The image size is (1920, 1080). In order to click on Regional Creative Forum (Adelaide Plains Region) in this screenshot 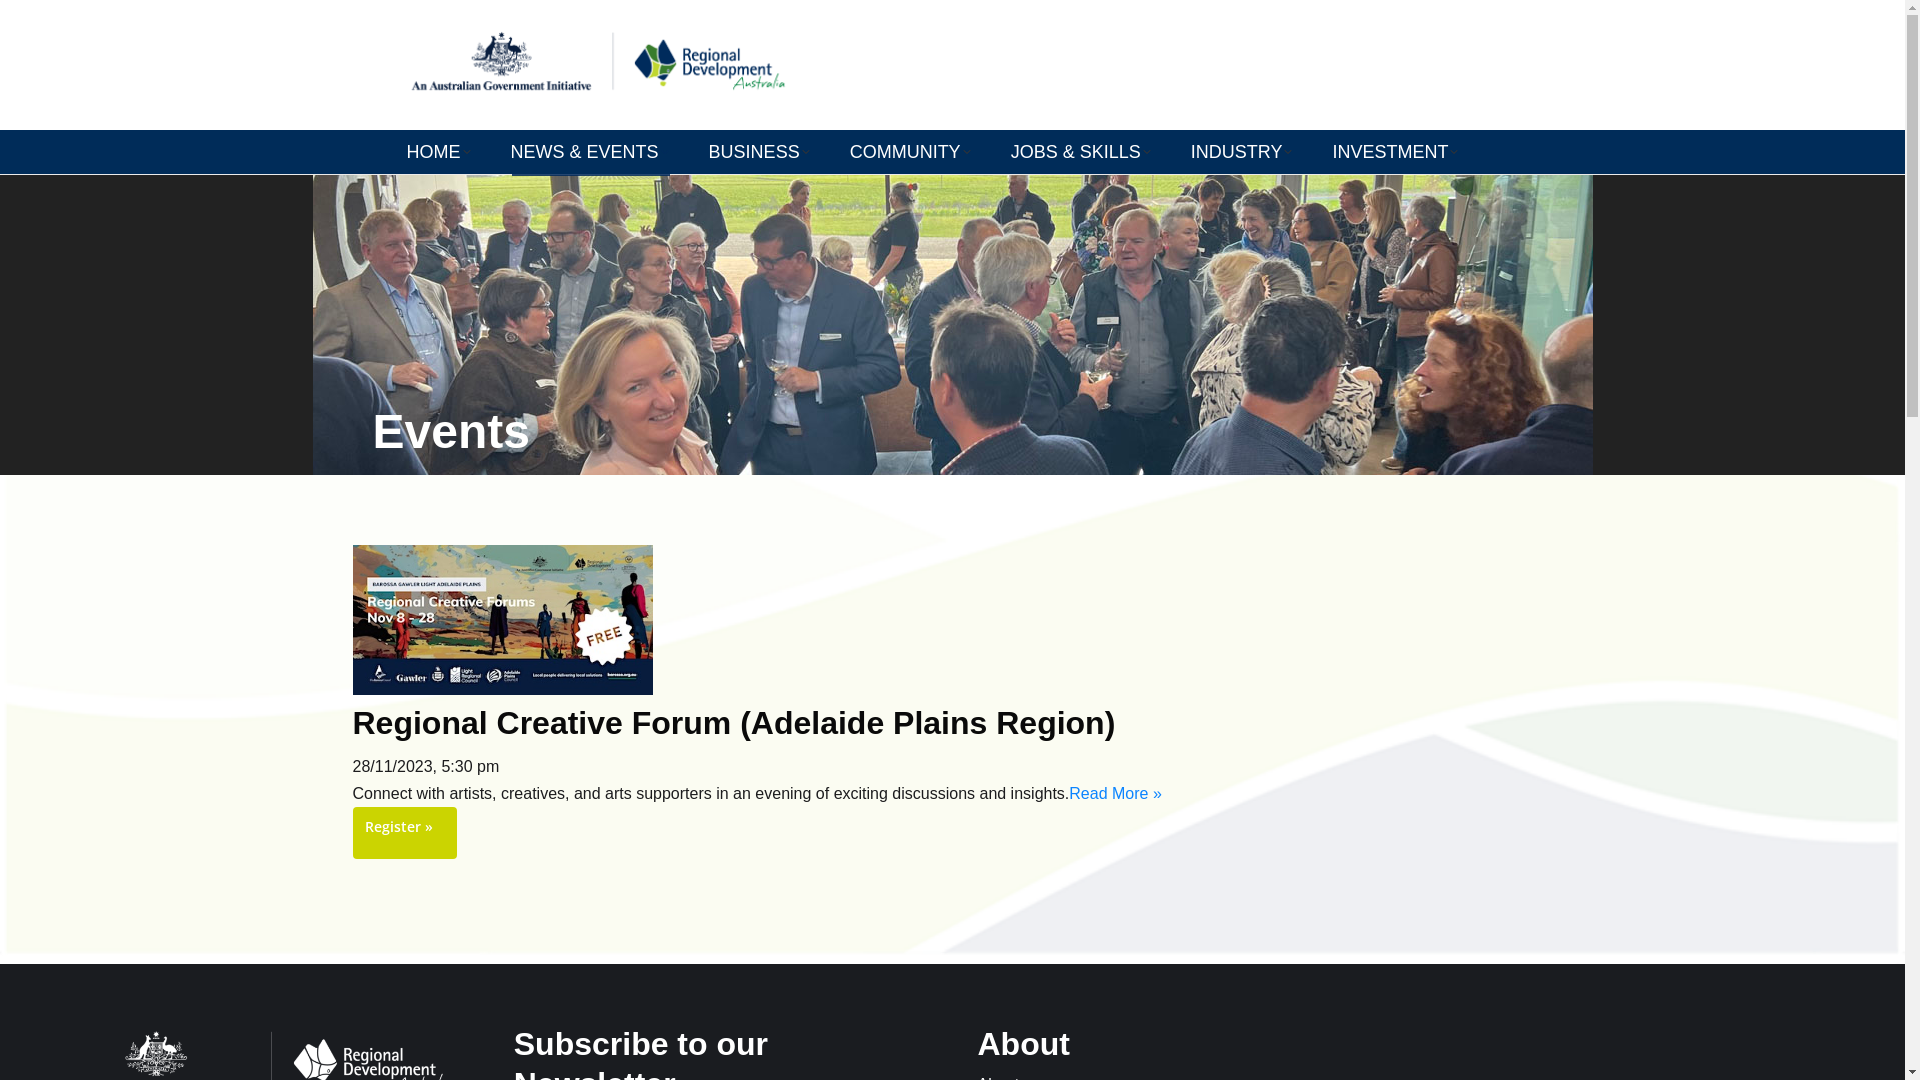, I will do `click(734, 723)`.